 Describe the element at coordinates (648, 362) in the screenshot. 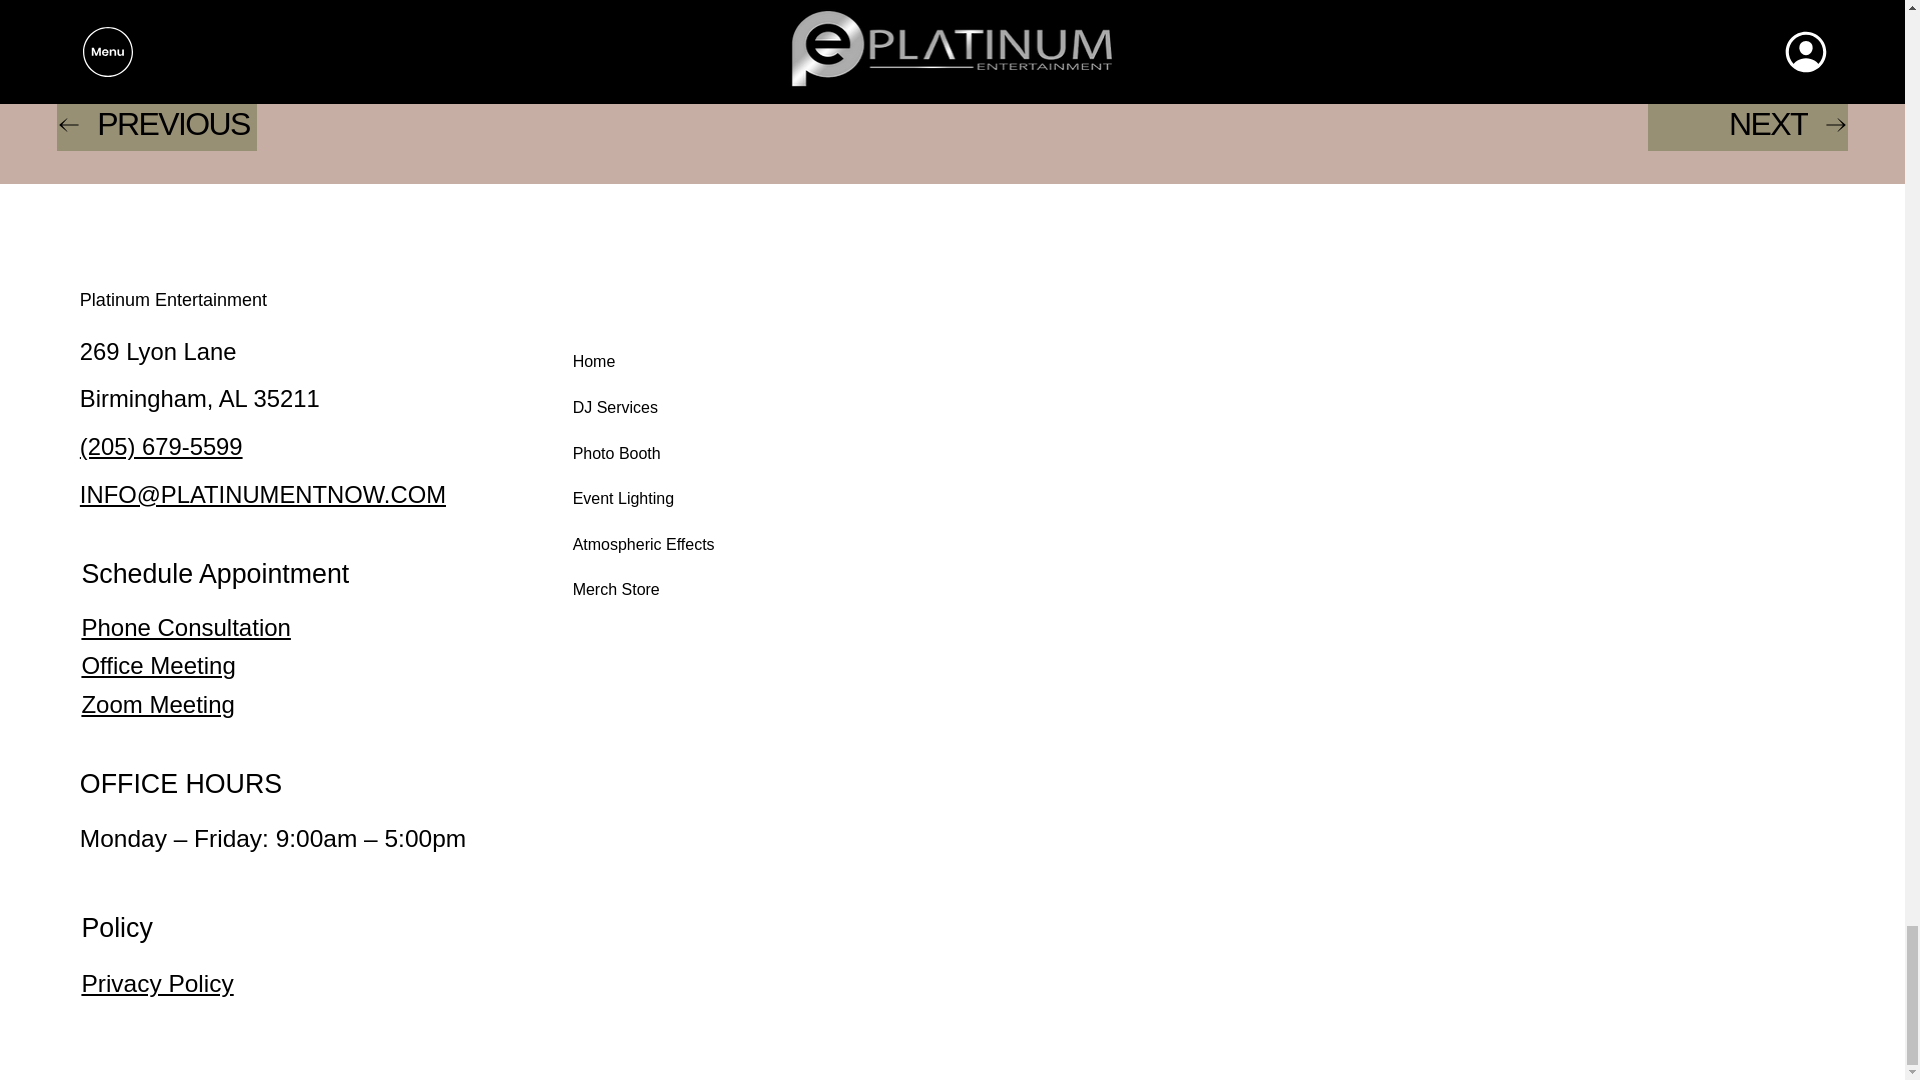

I see `Home` at that location.